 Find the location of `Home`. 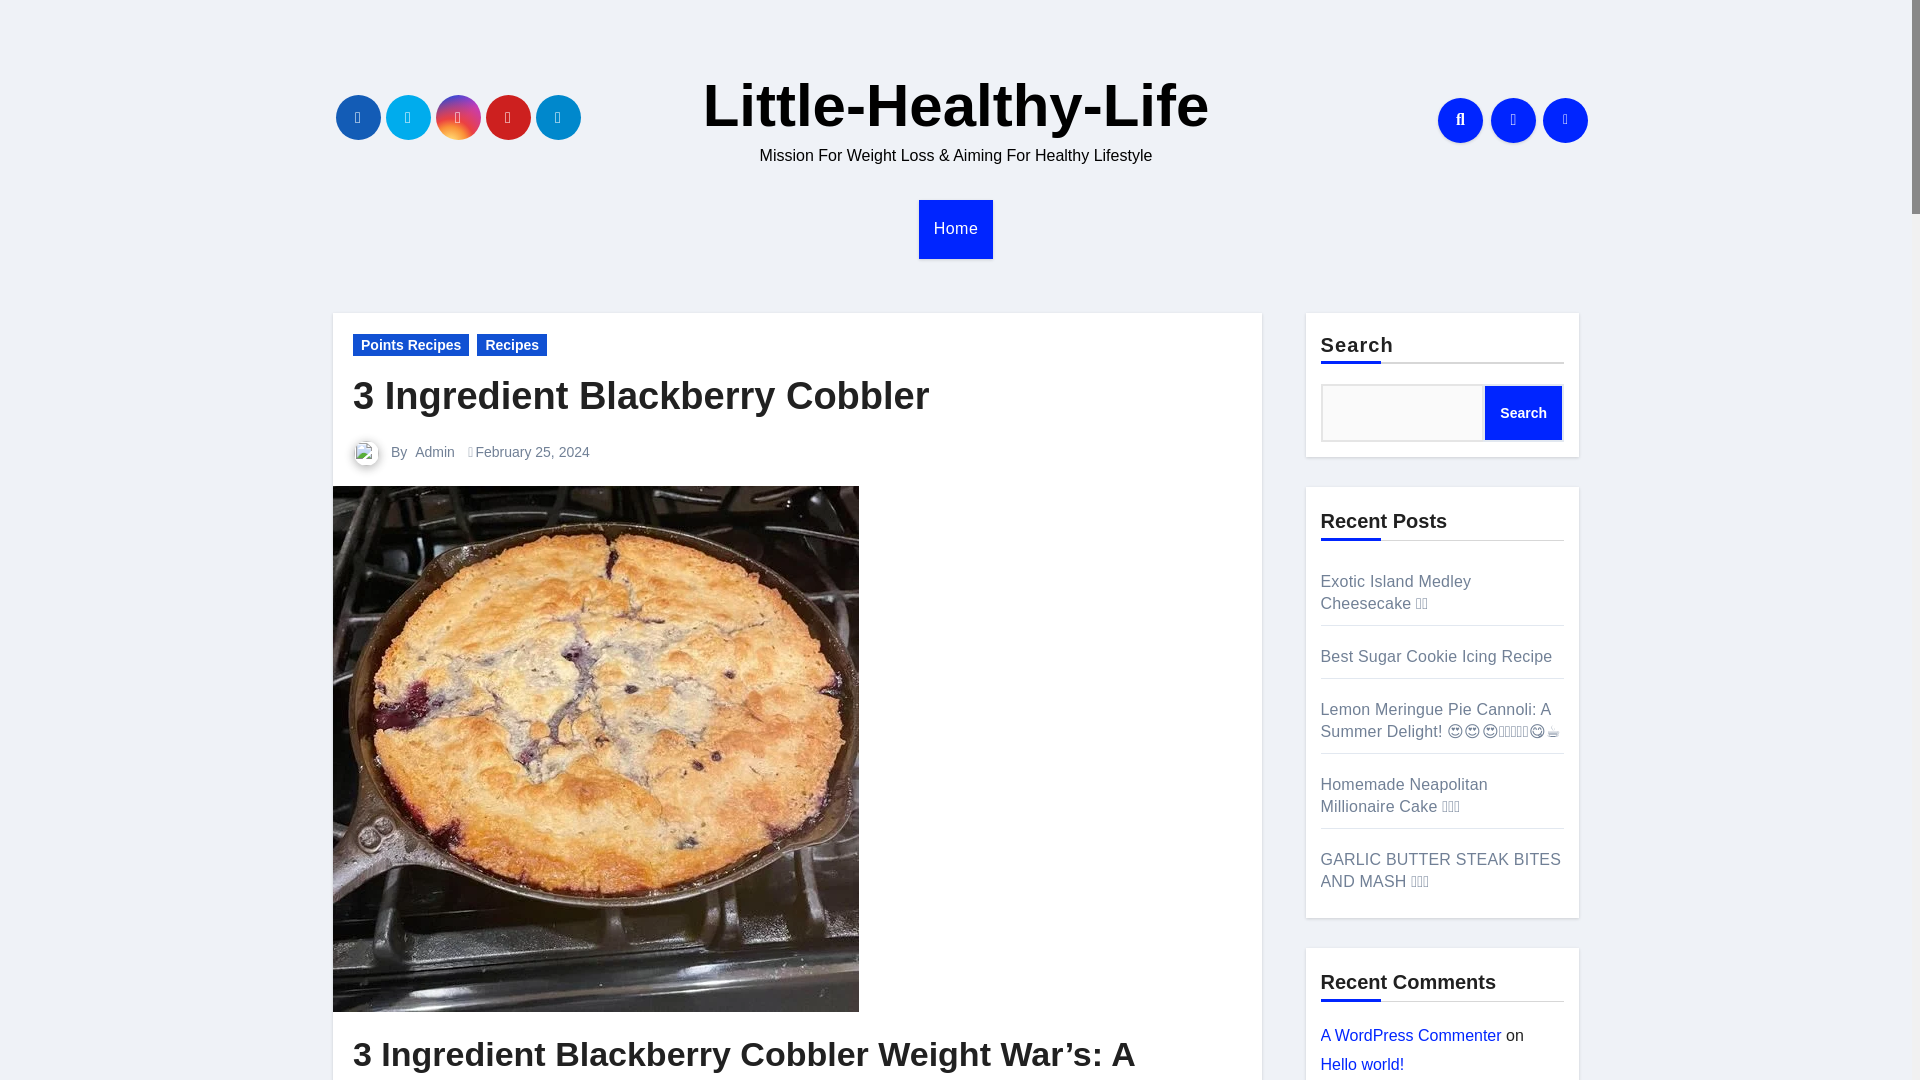

Home is located at coordinates (956, 228).